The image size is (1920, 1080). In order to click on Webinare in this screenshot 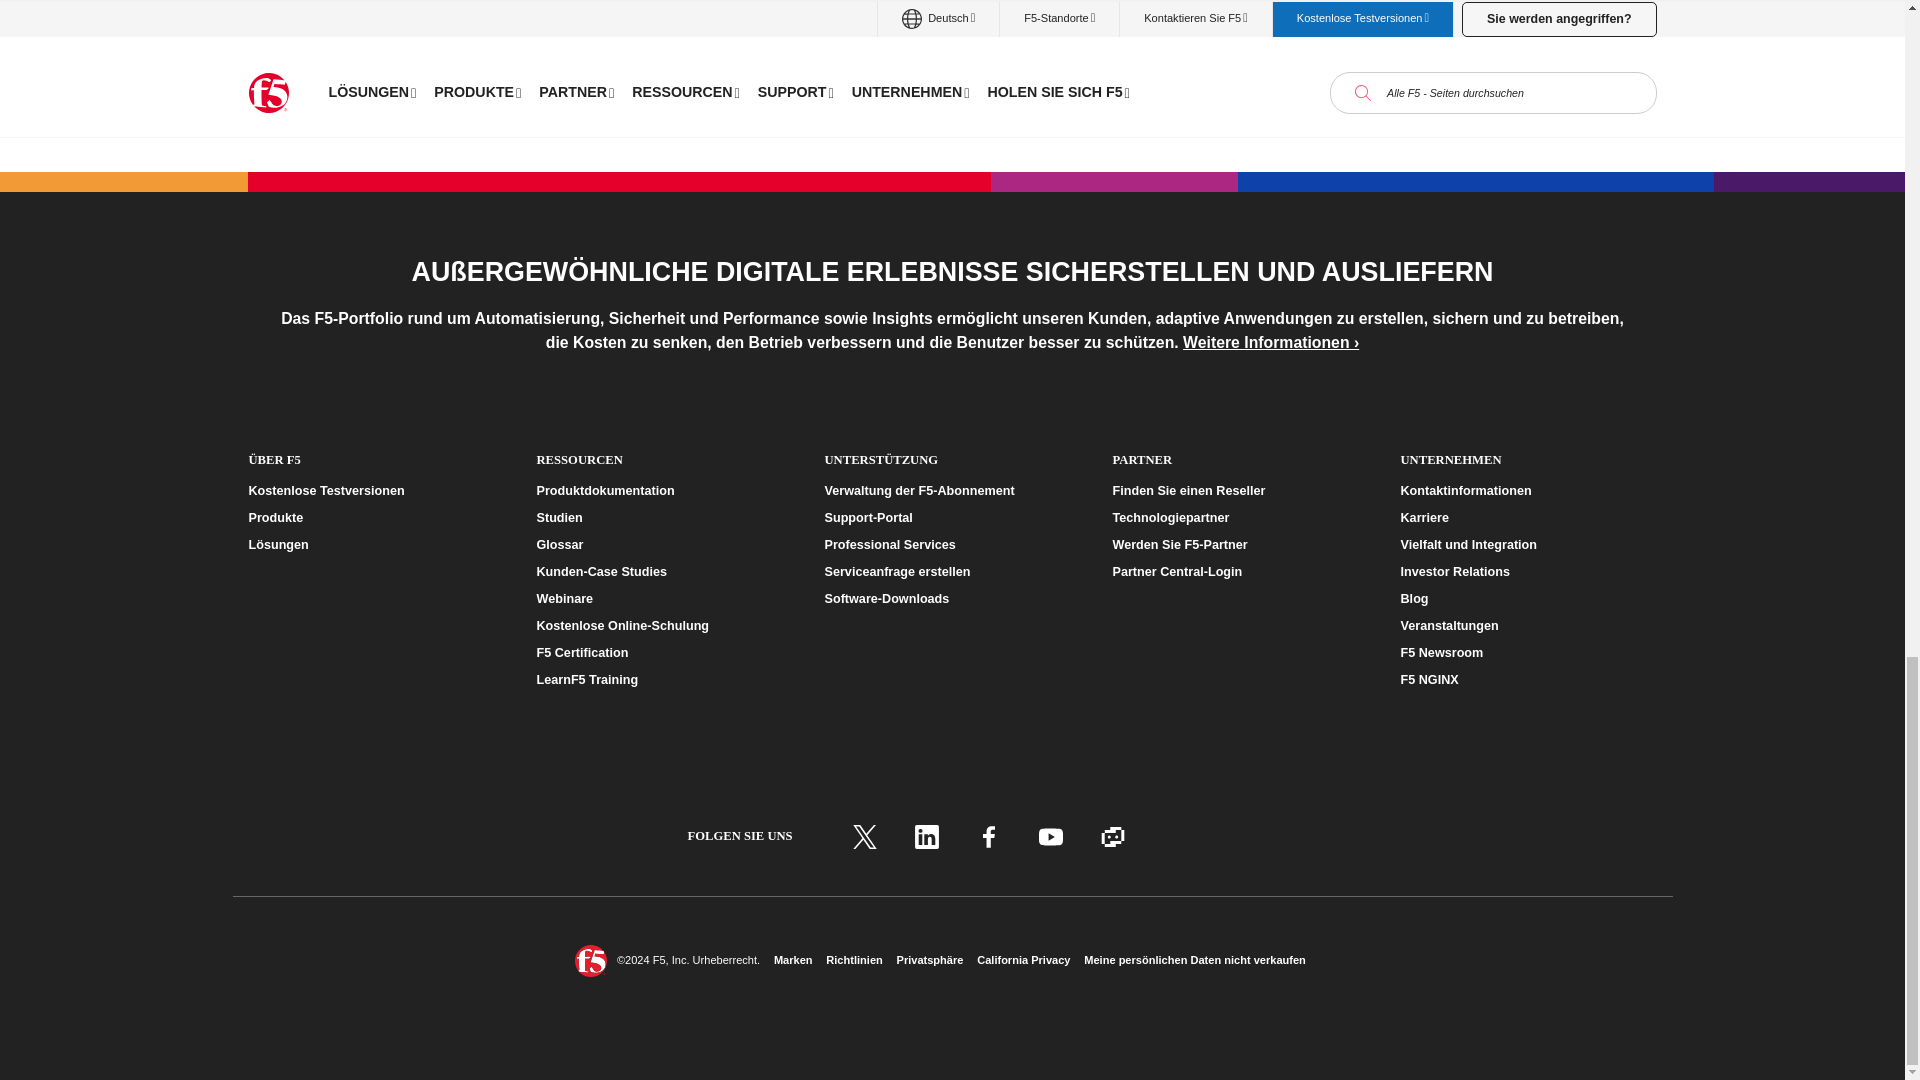, I will do `click(663, 599)`.